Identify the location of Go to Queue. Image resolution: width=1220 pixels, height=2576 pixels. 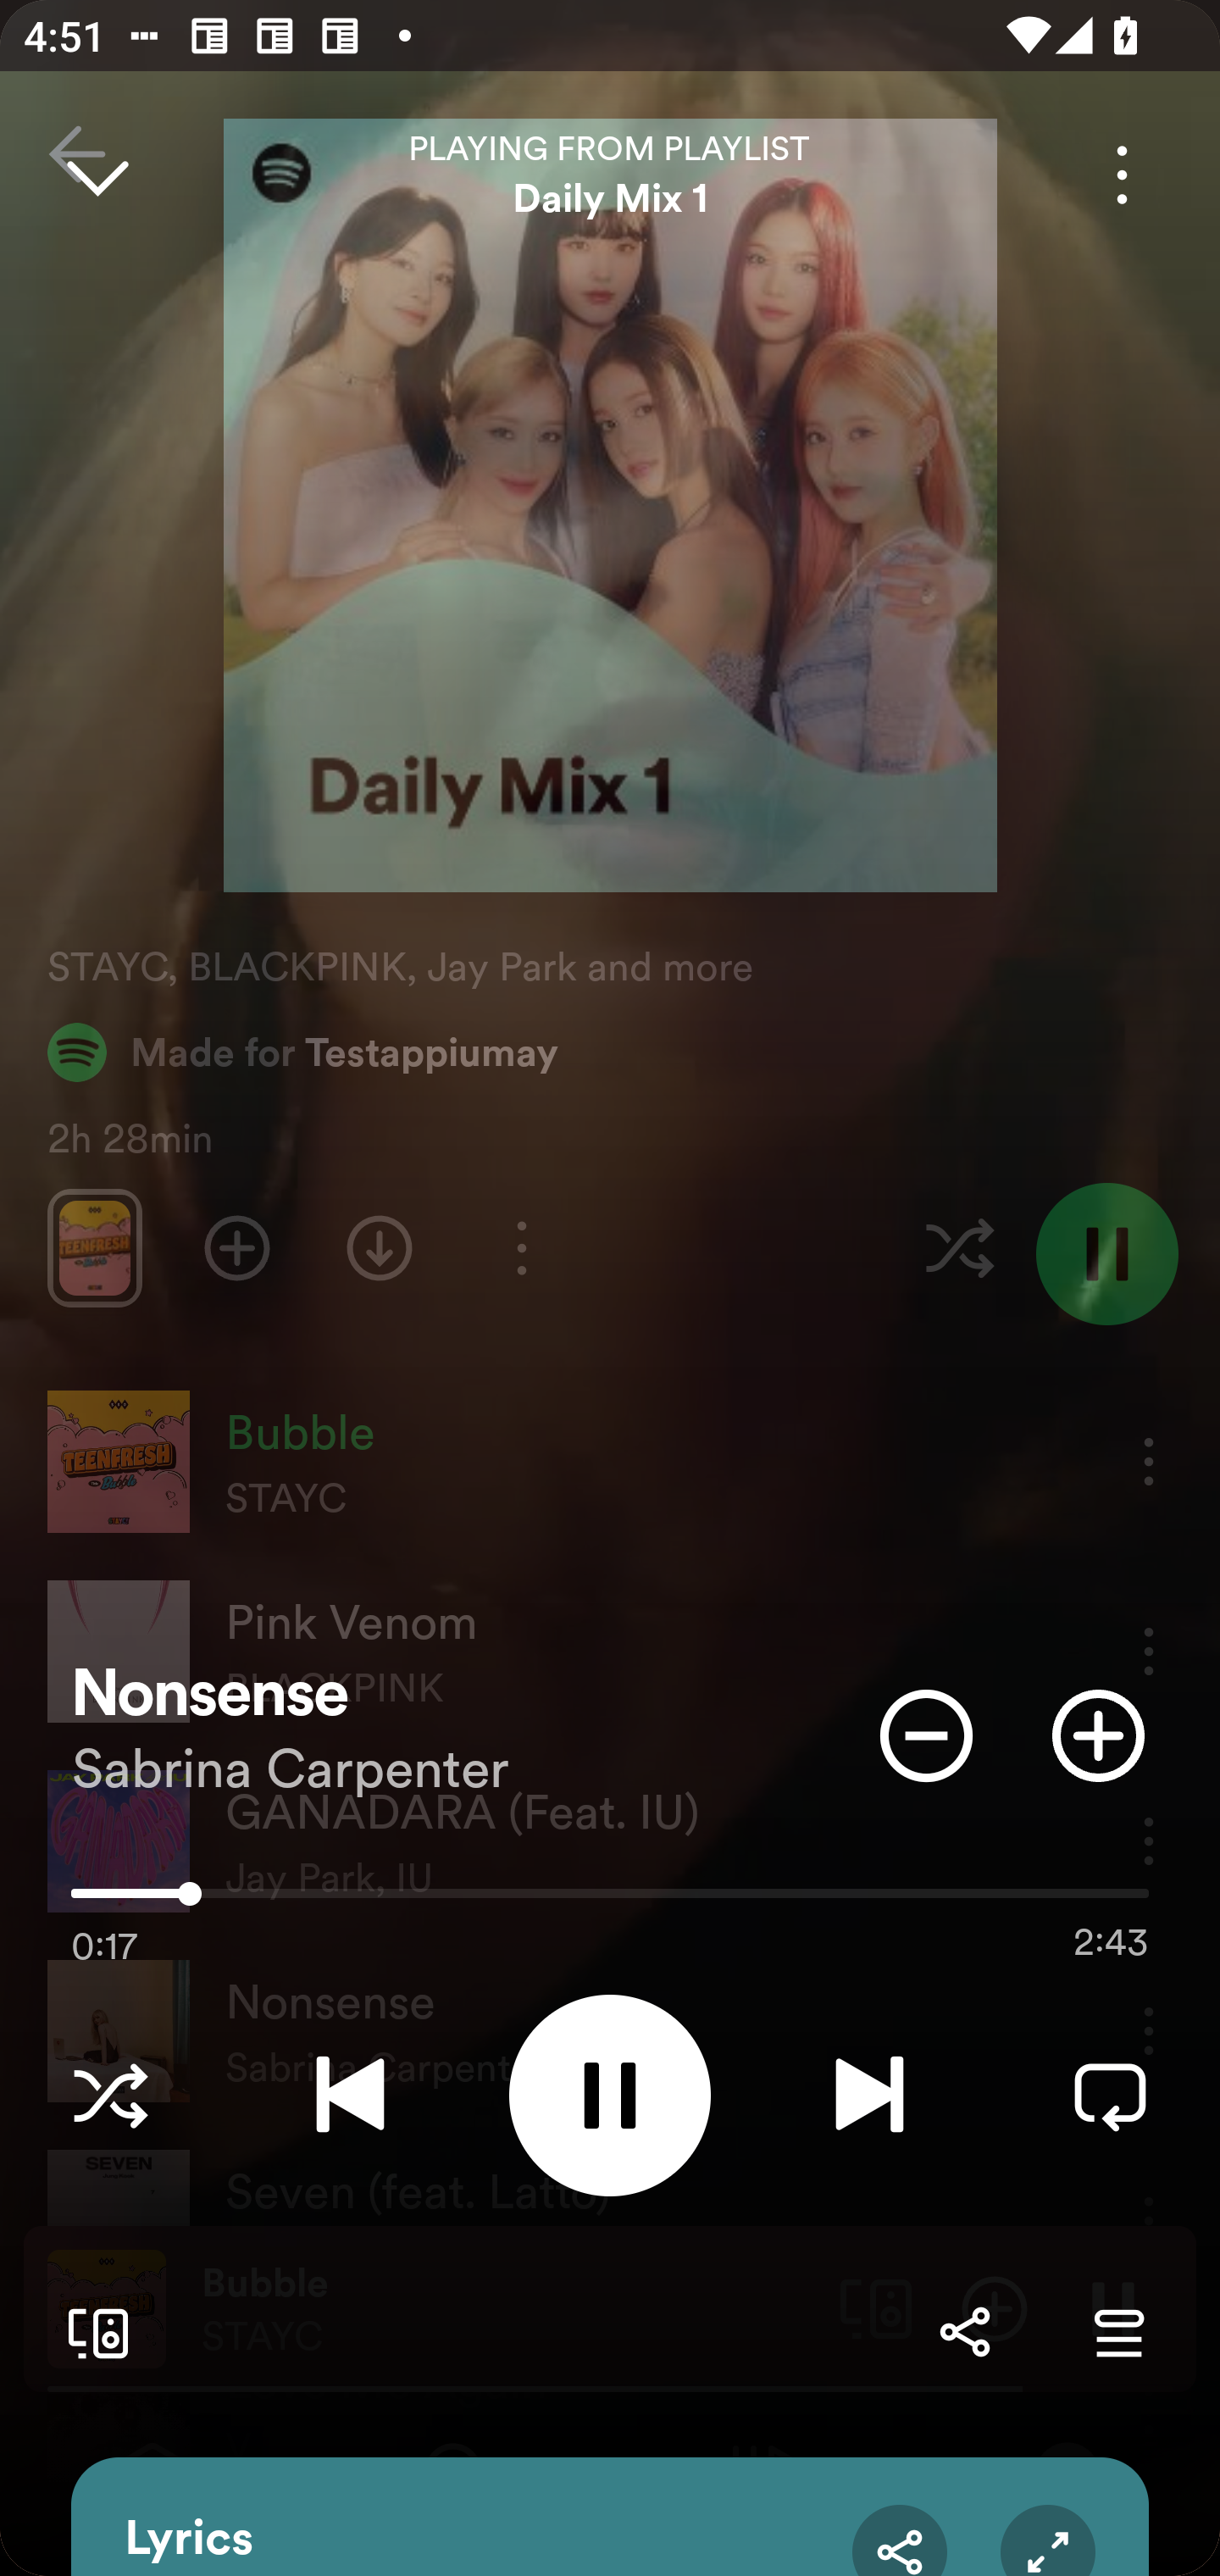
(1118, 2332).